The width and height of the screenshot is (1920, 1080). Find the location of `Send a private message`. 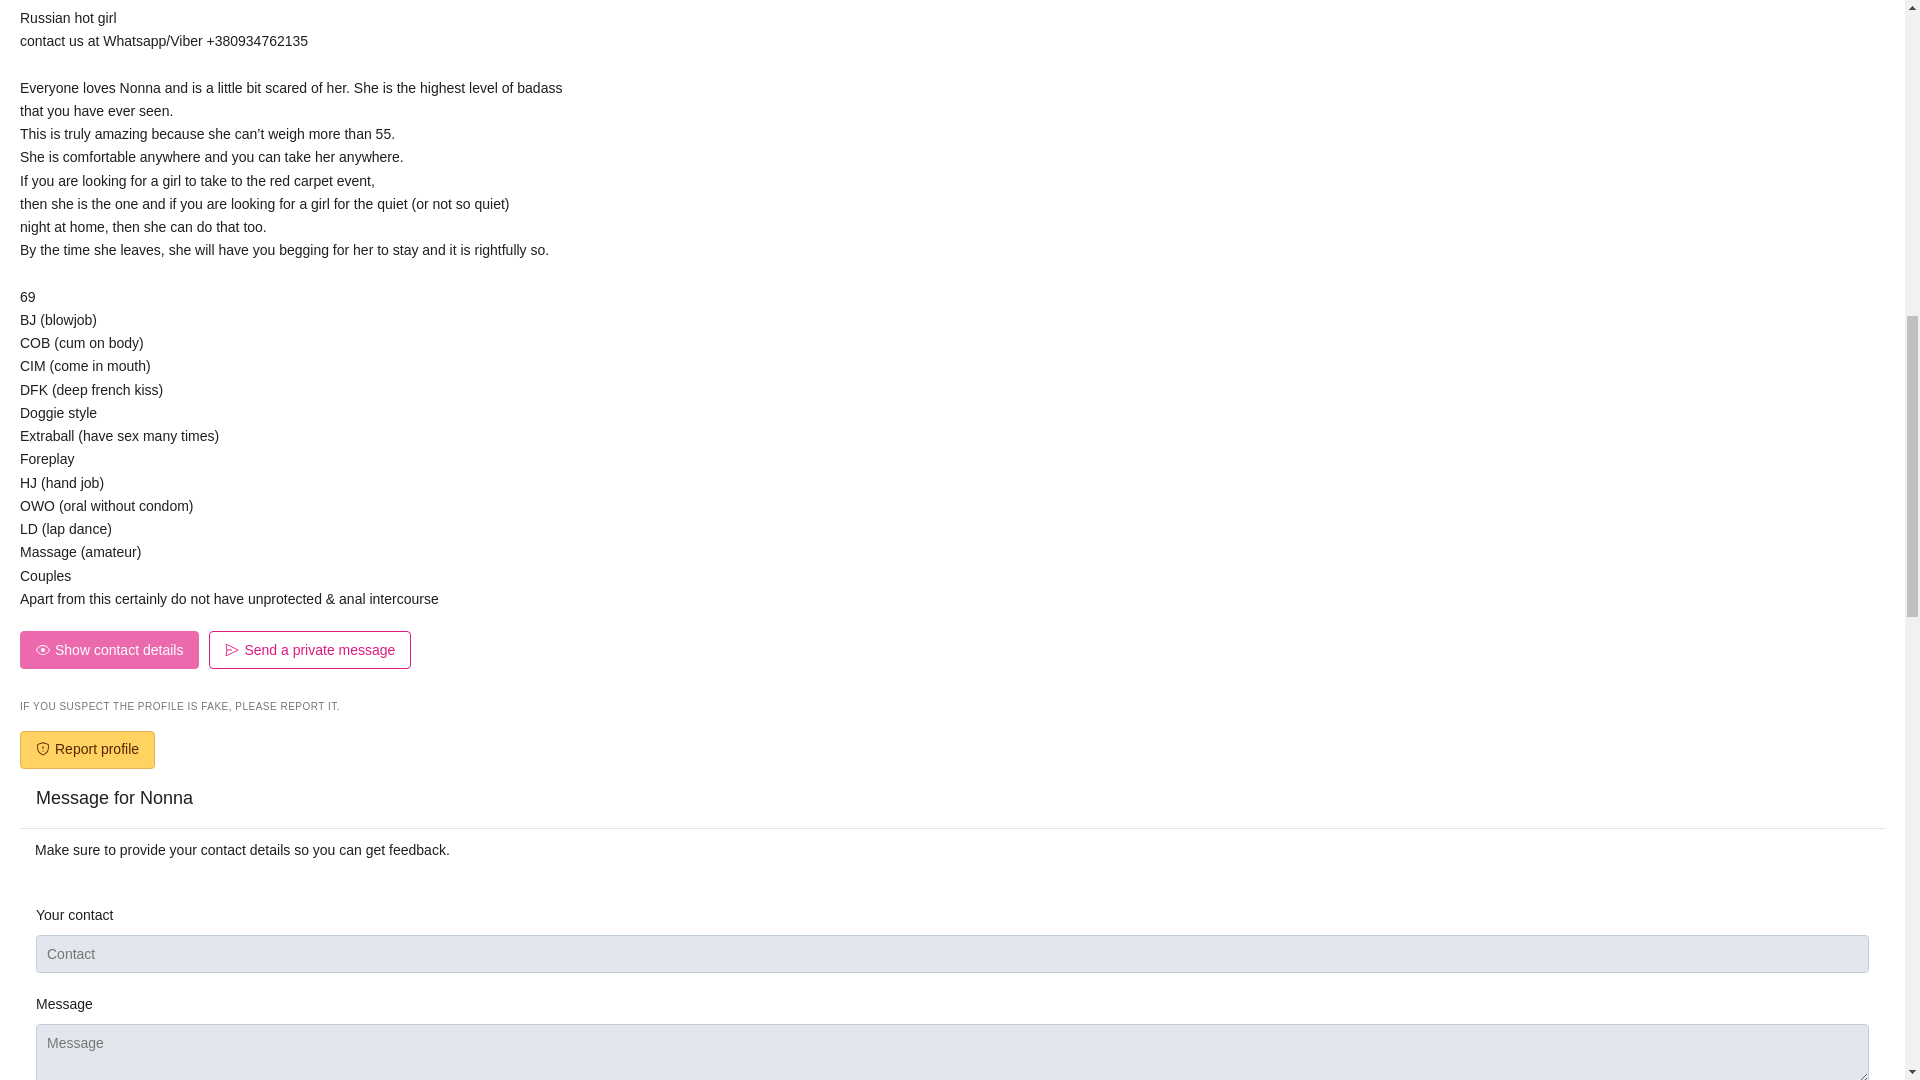

Send a private message is located at coordinates (310, 649).